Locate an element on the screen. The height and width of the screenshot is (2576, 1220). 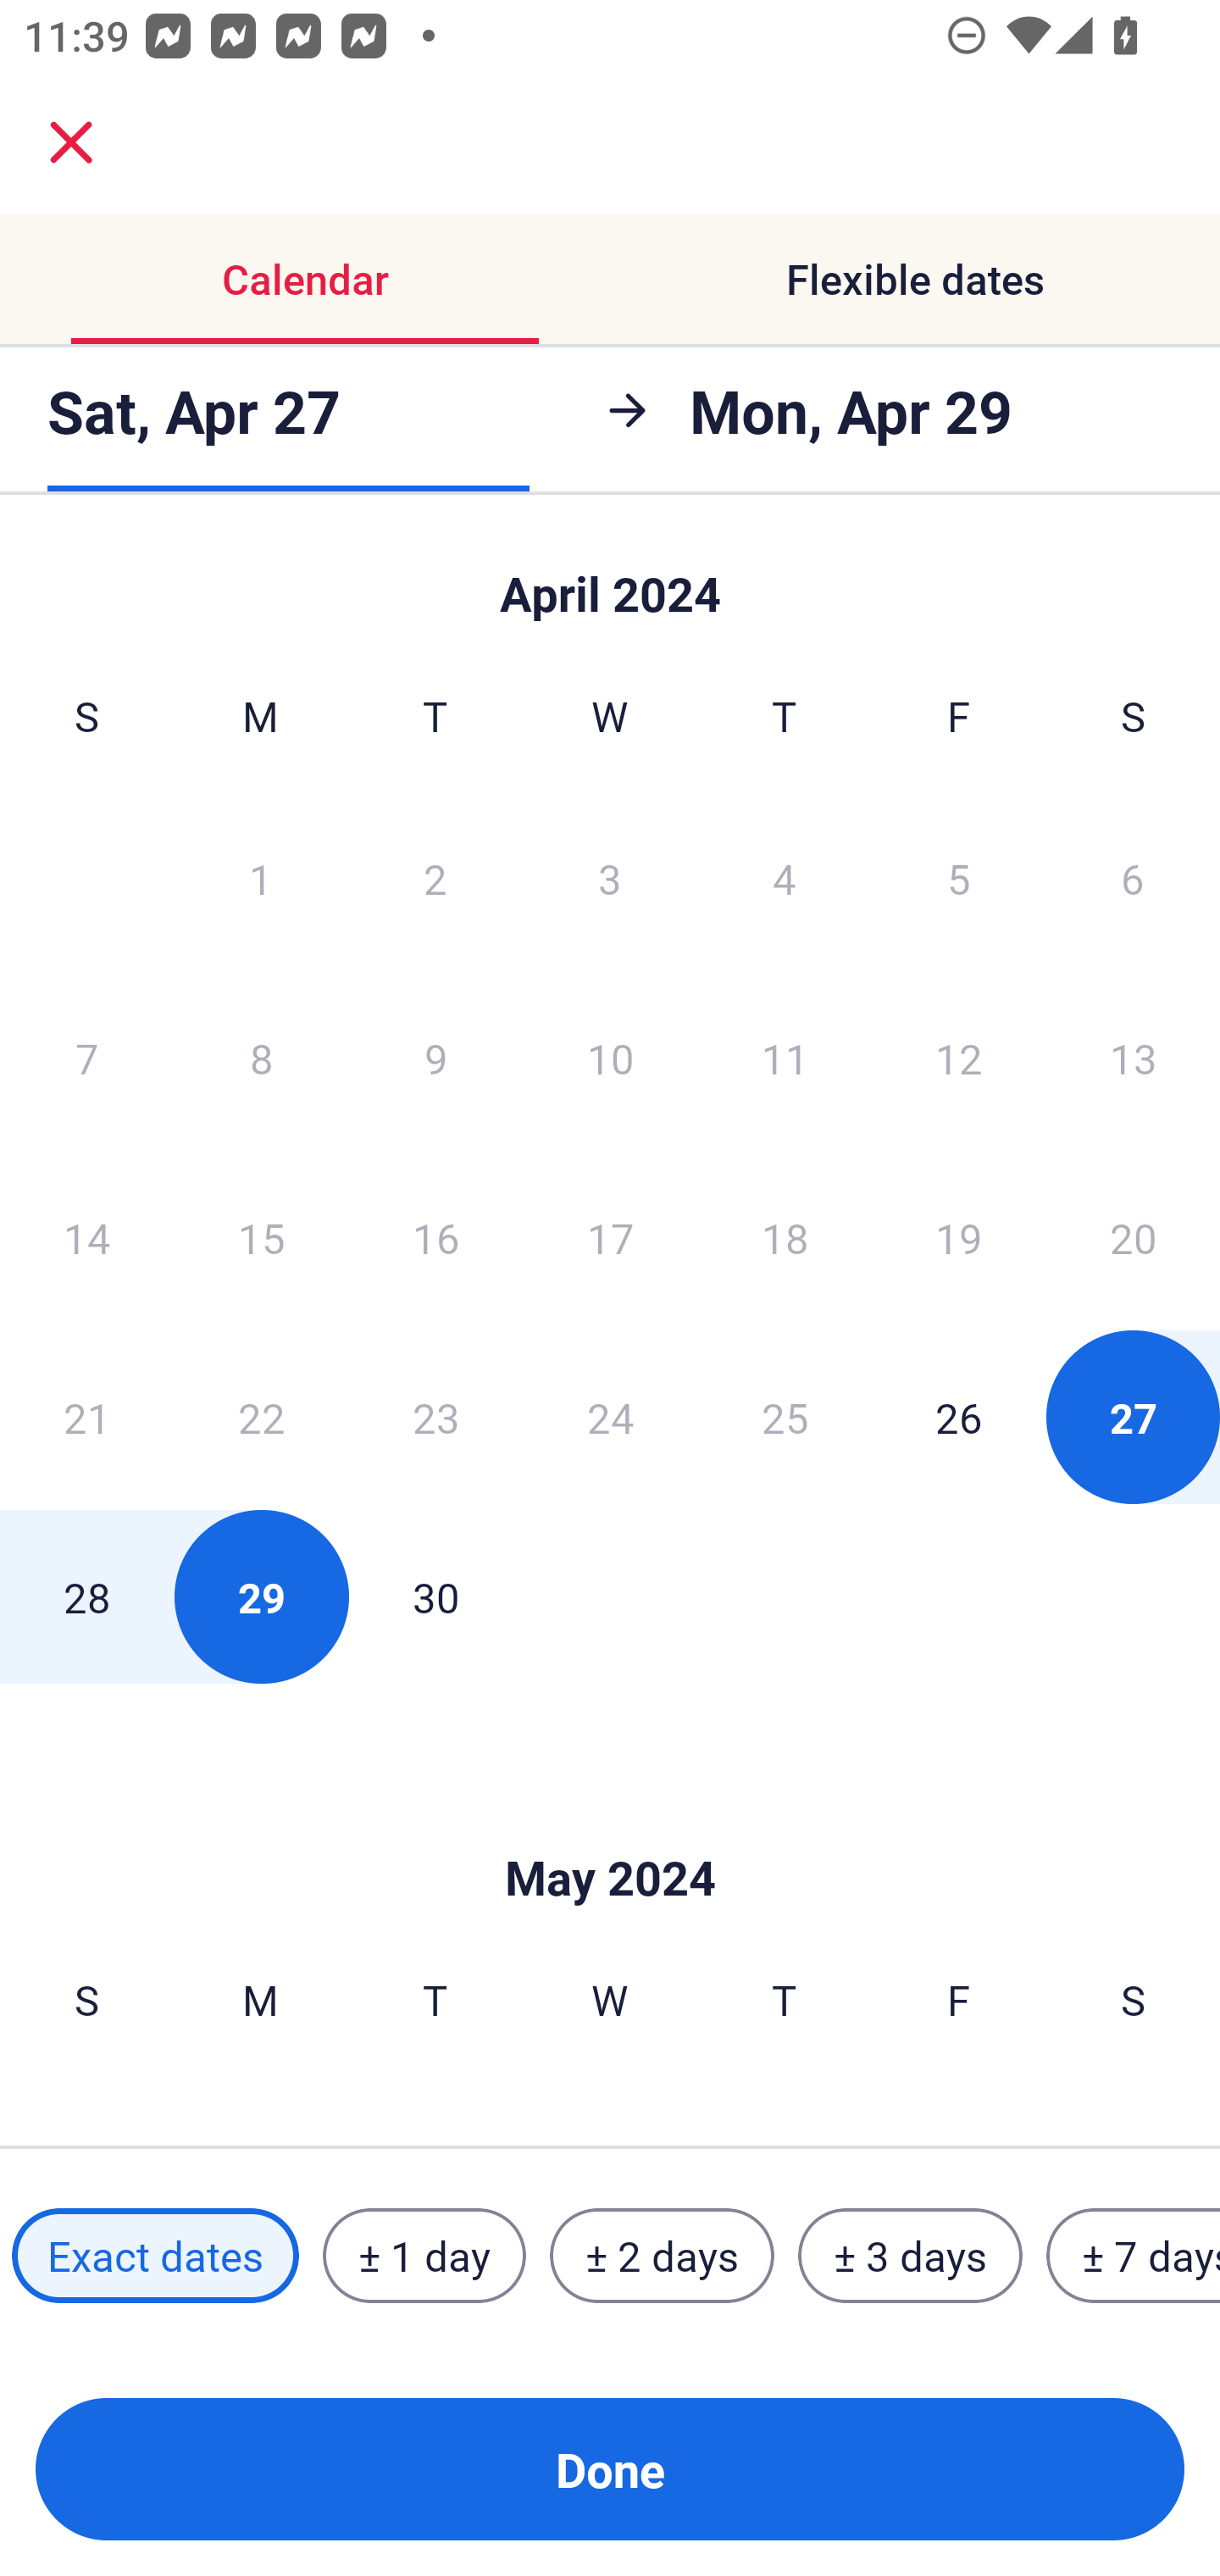
15 Monday, April 15, 2024 is located at coordinates (261, 1237).